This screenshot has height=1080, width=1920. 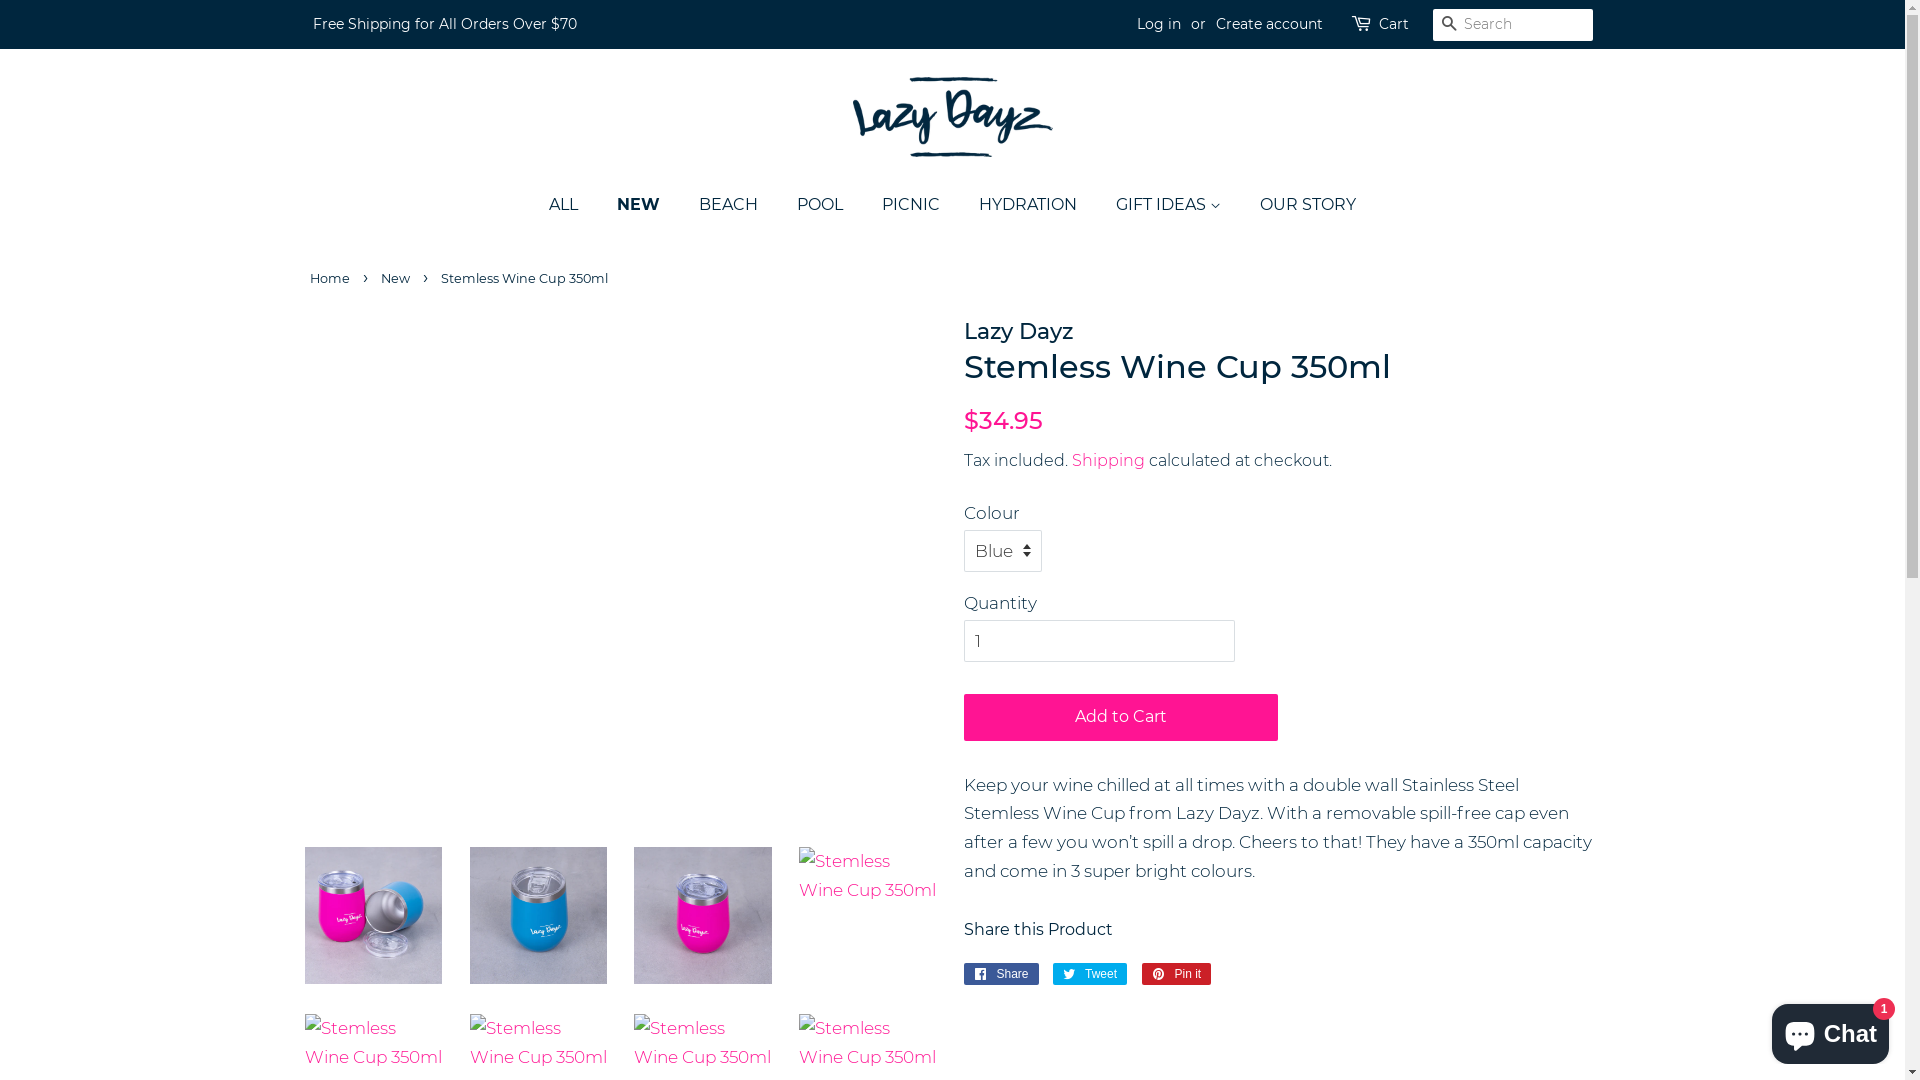 What do you see at coordinates (822, 204) in the screenshot?
I see `POOL` at bounding box center [822, 204].